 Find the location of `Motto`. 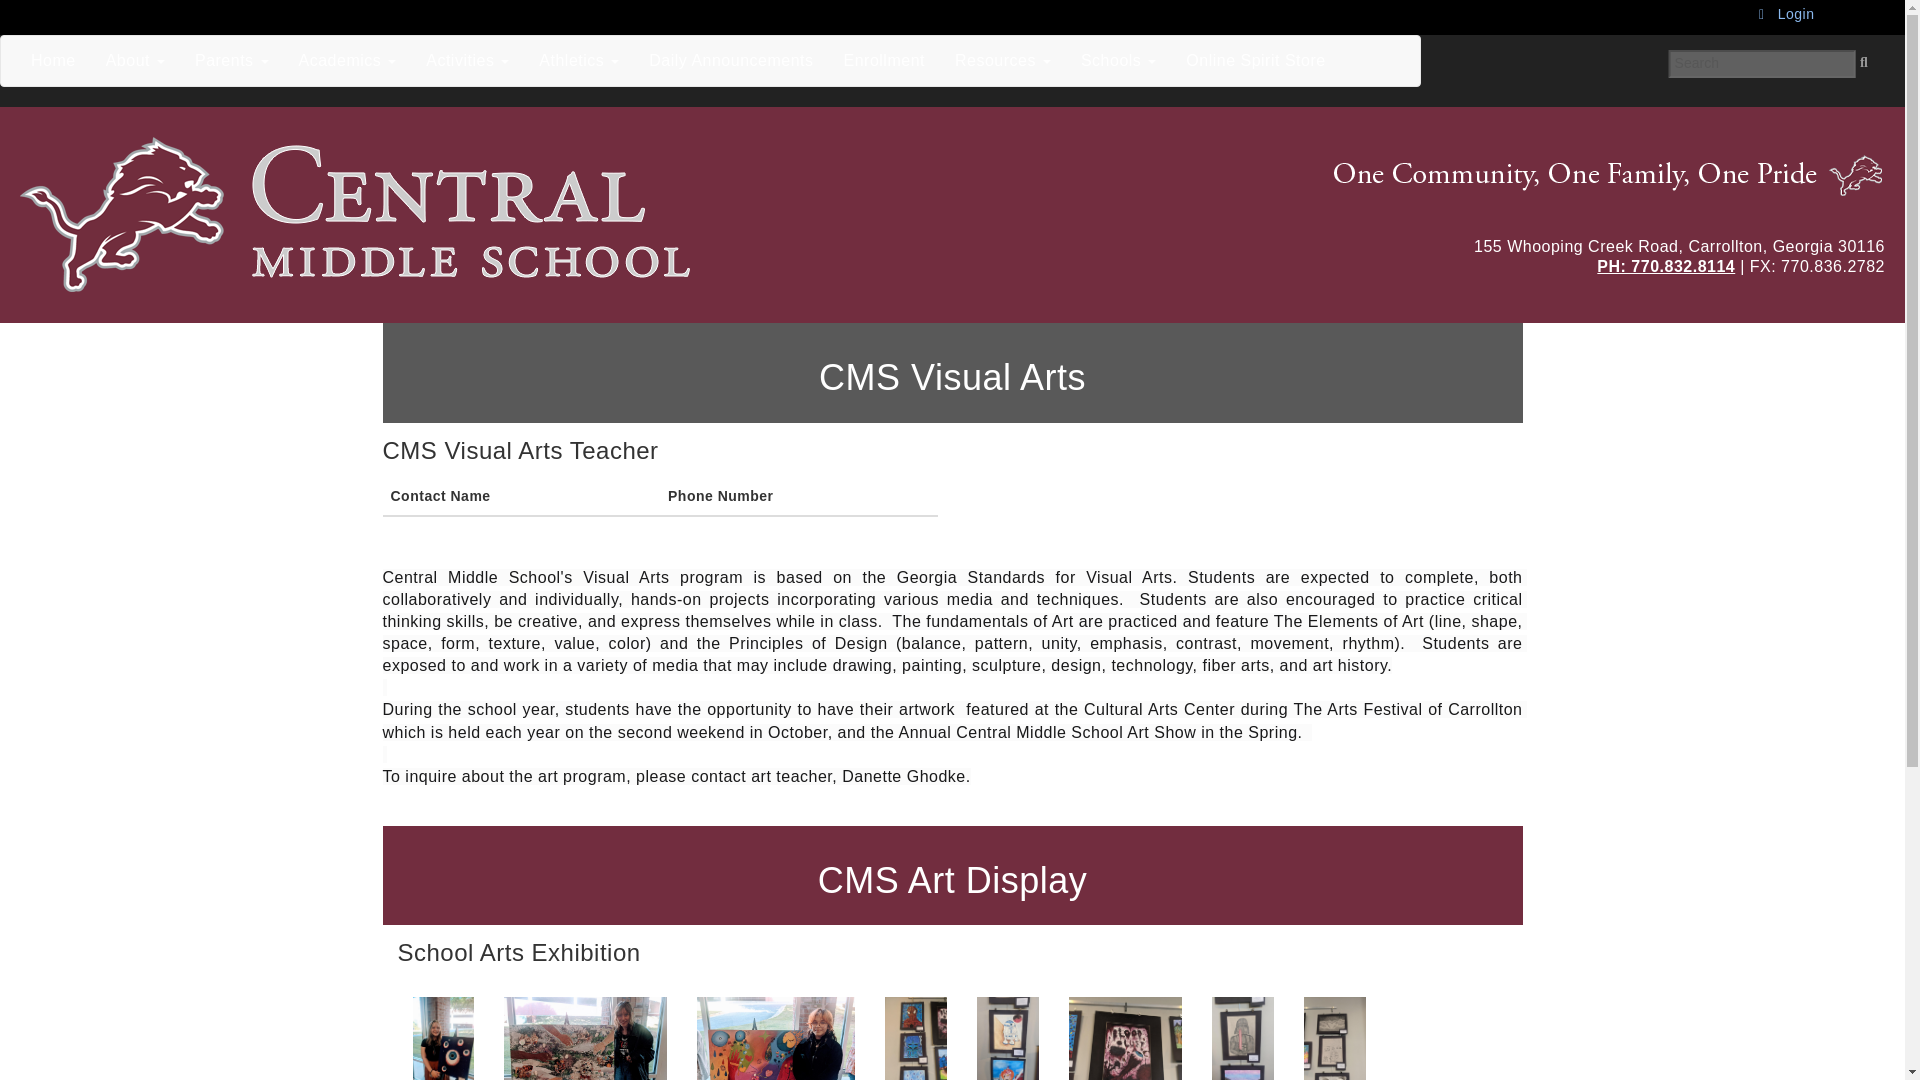

Motto is located at coordinates (1586, 174).